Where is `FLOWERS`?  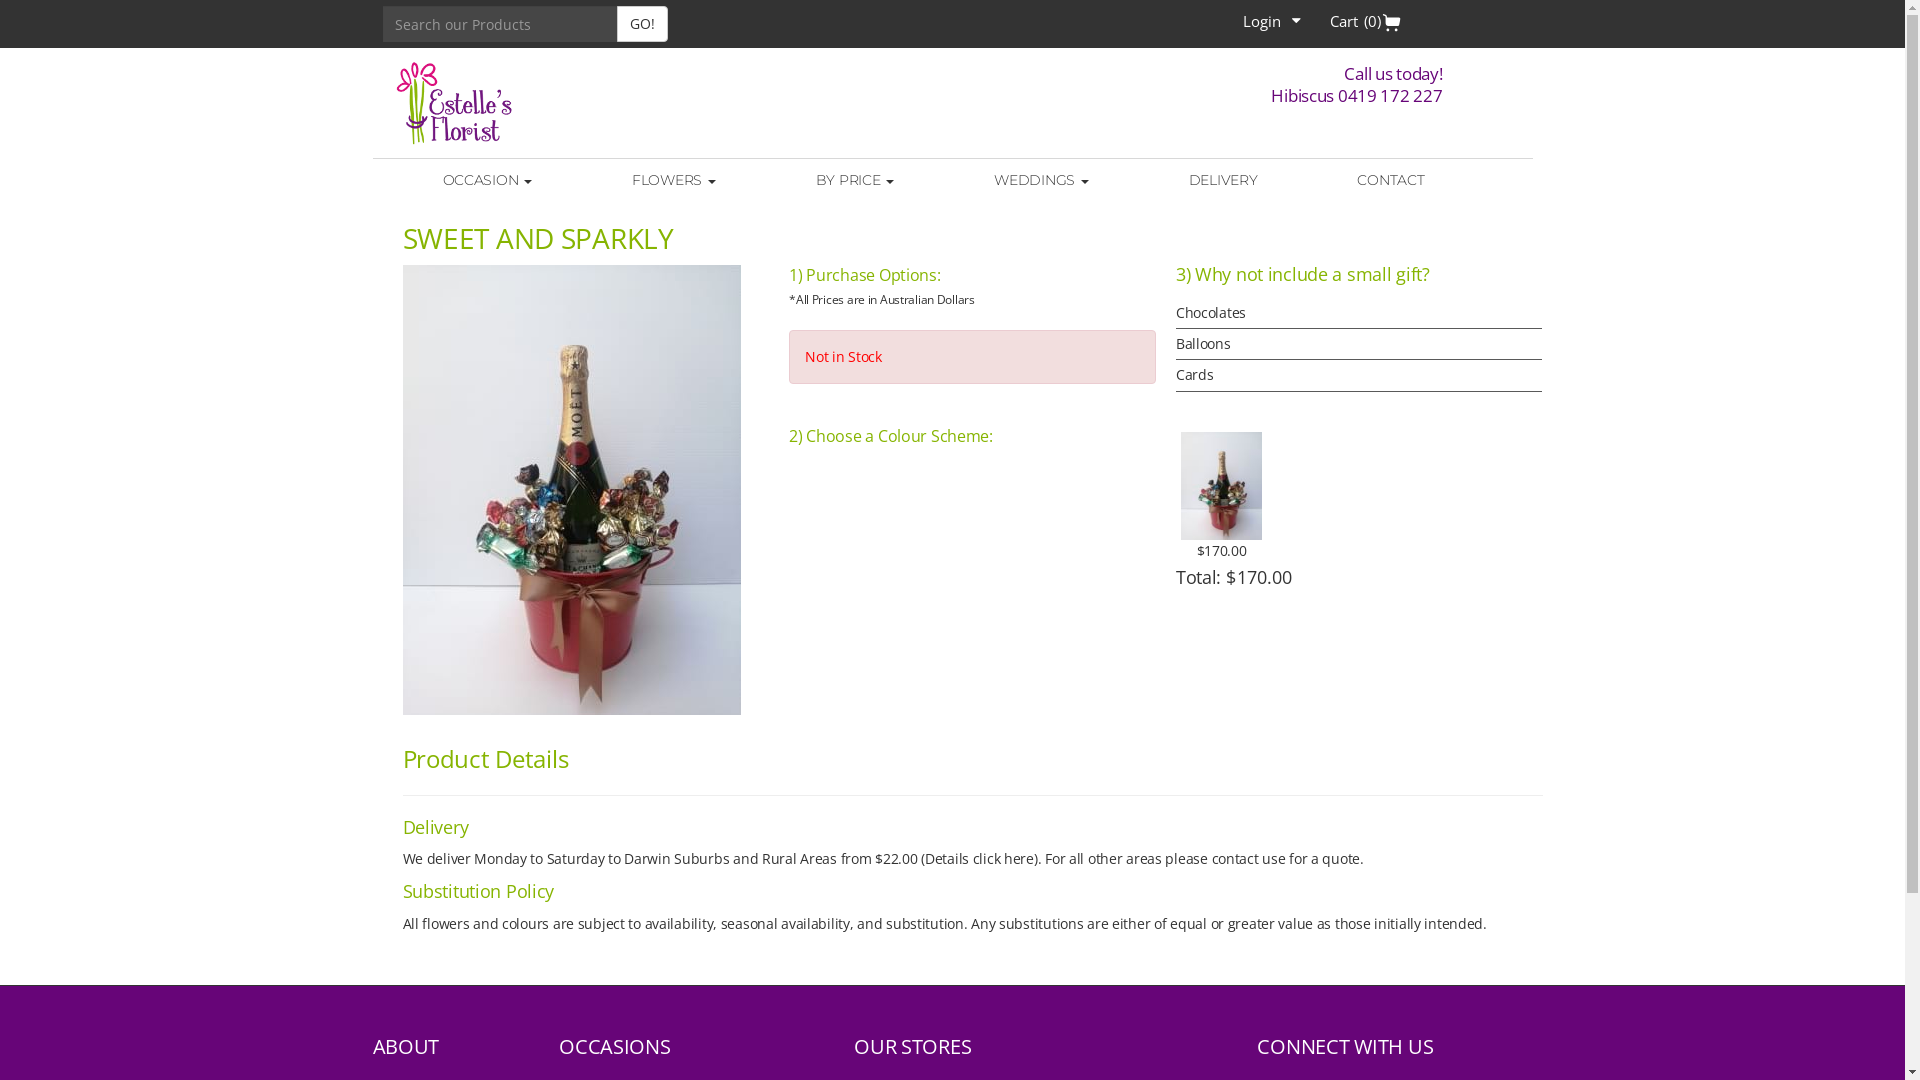
FLOWERS is located at coordinates (674, 180).